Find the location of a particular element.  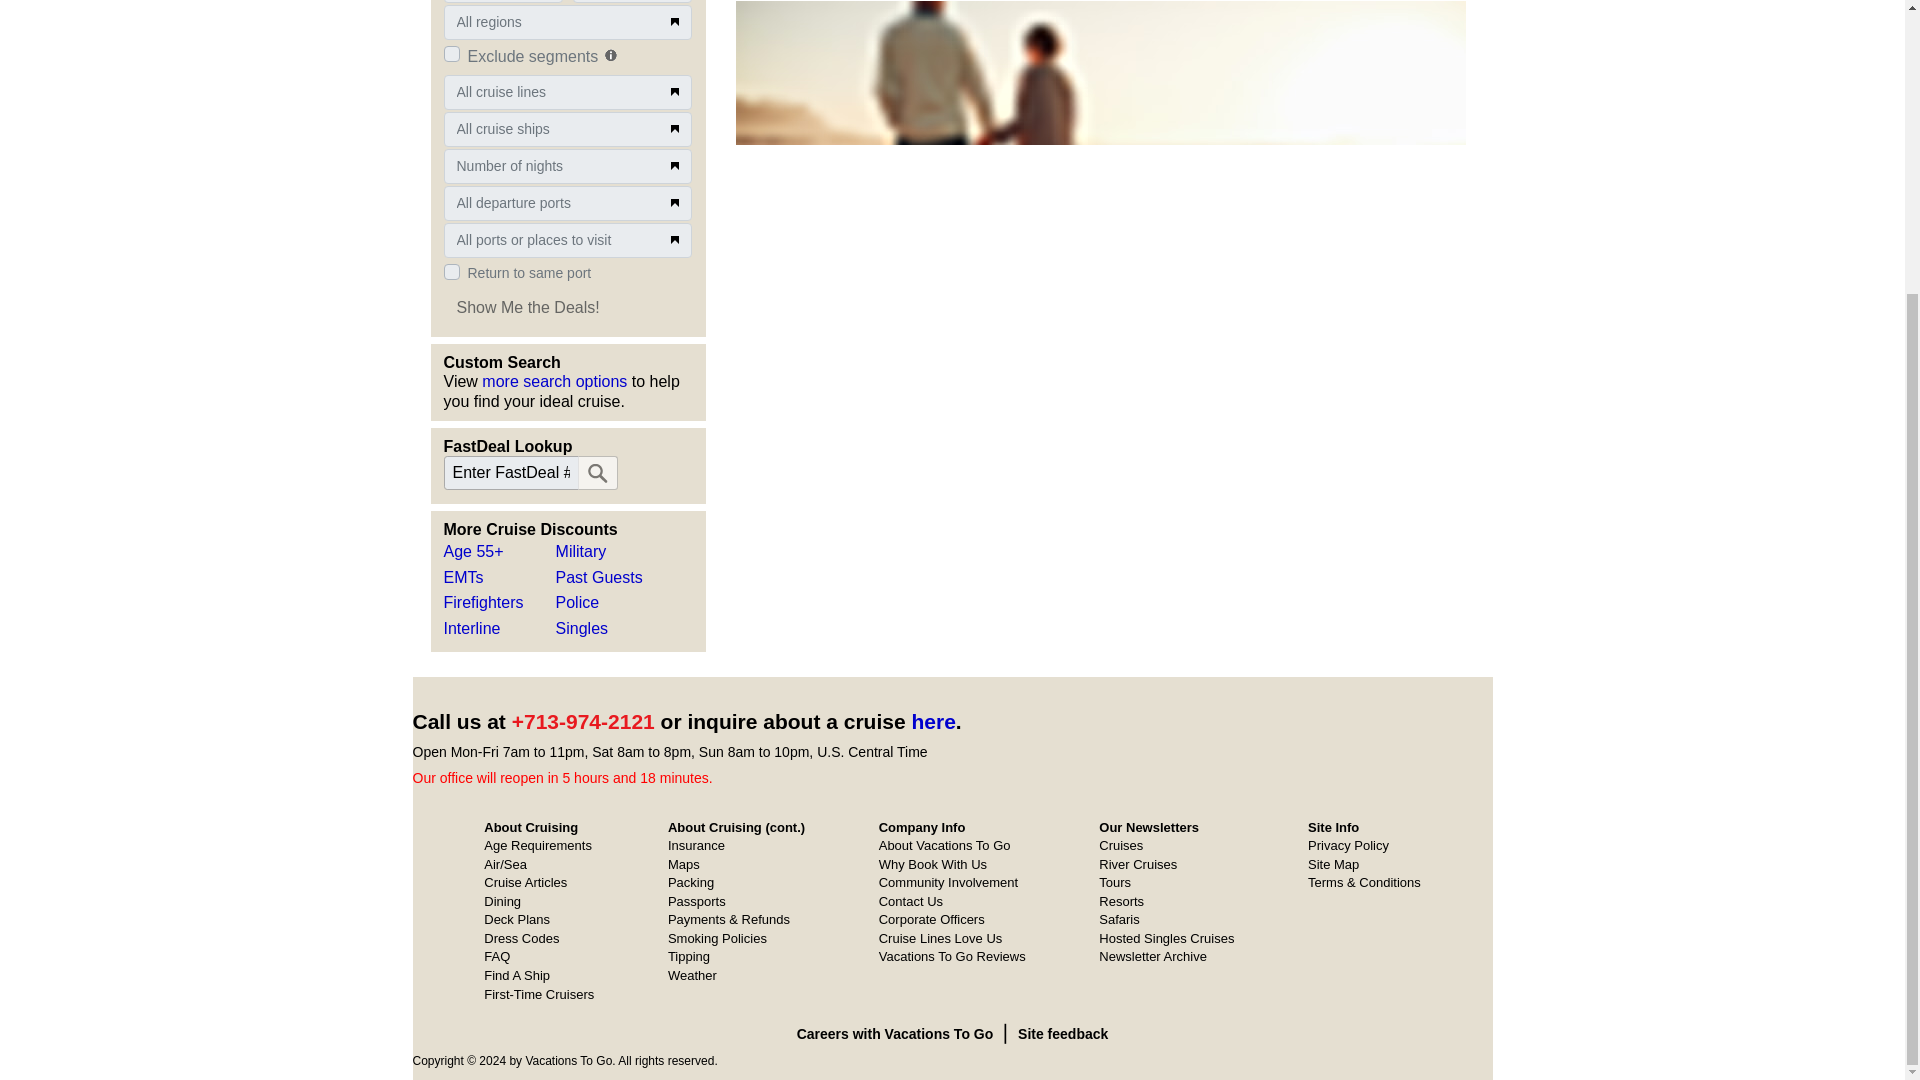

Show Me the Deals! is located at coordinates (528, 307).